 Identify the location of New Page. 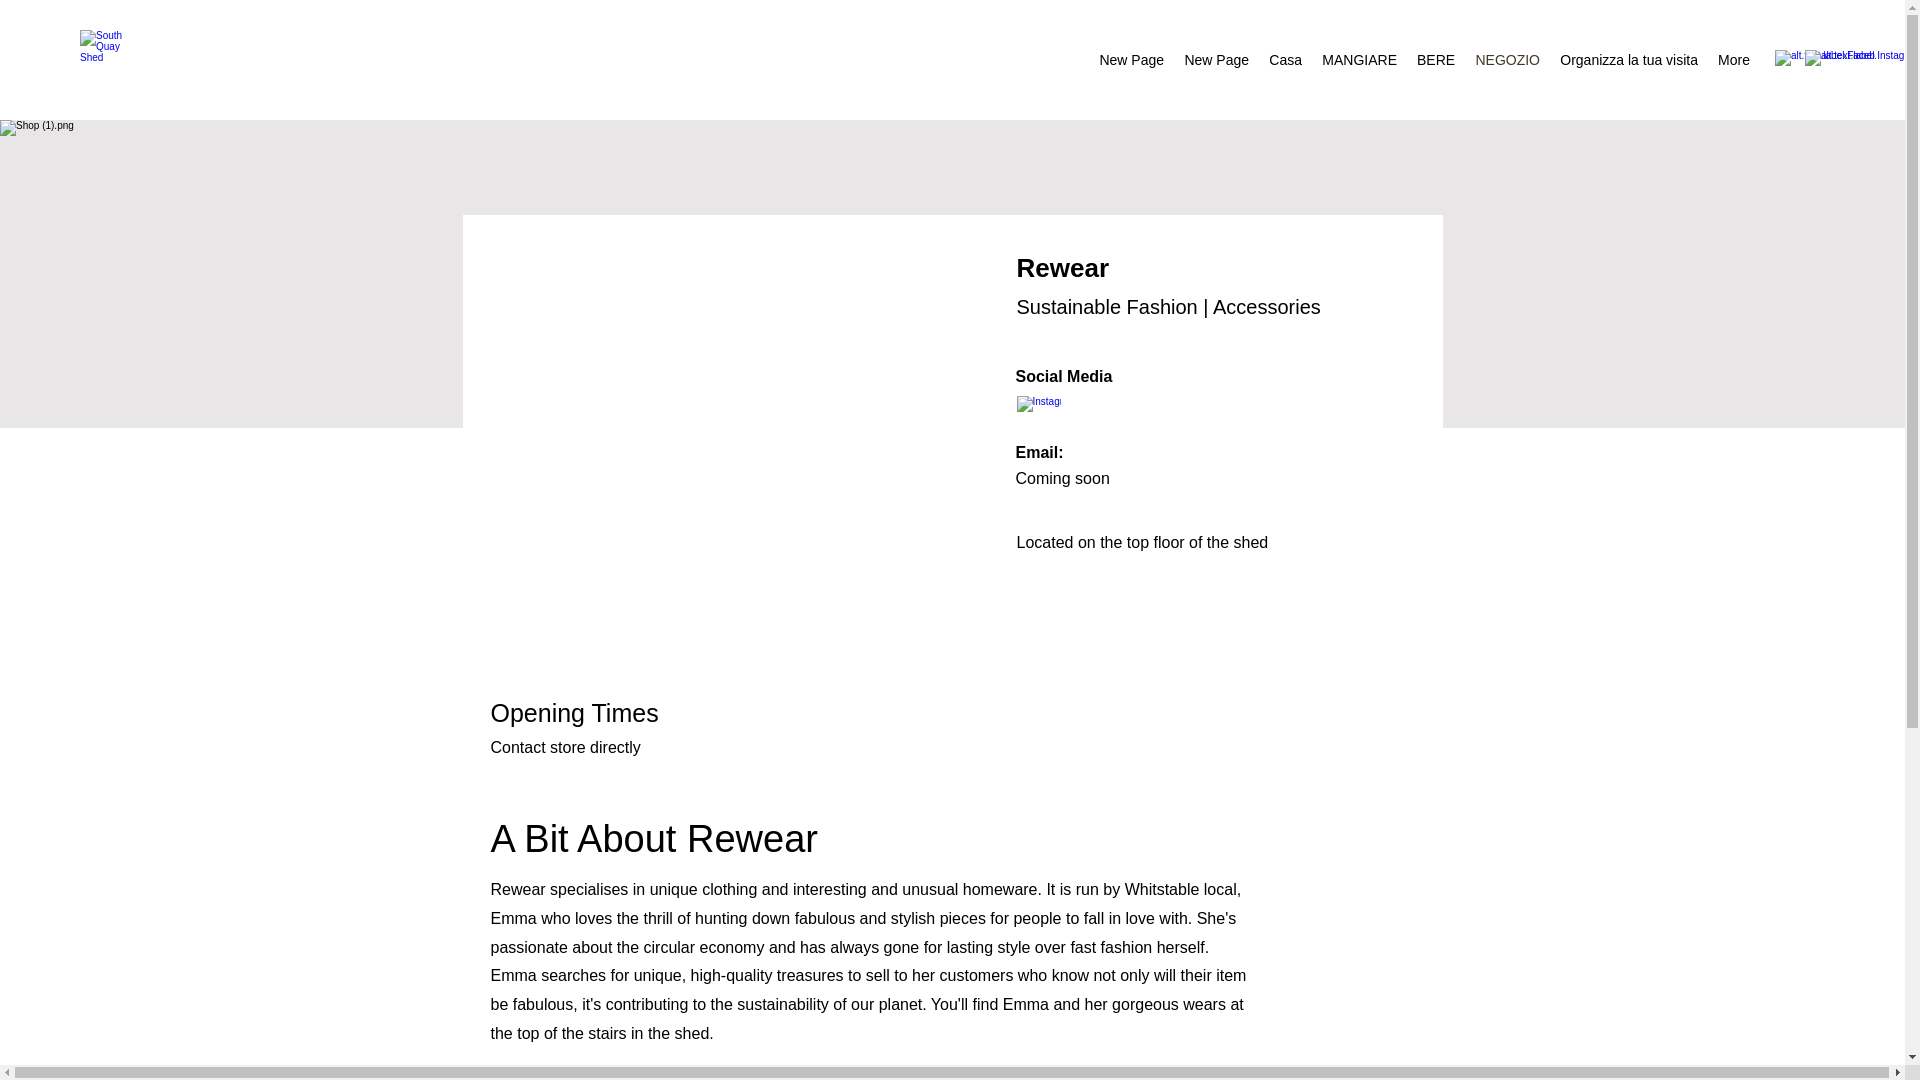
(1216, 60).